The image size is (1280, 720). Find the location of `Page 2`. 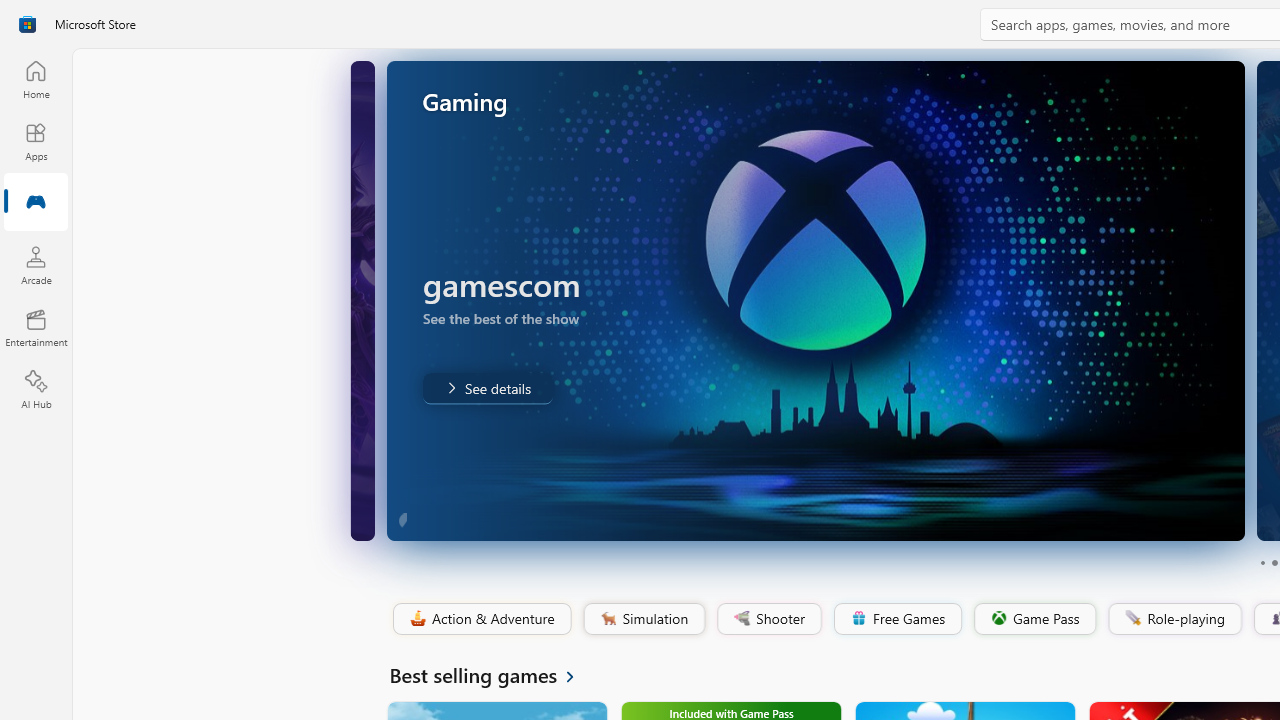

Page 2 is located at coordinates (1274, 562).